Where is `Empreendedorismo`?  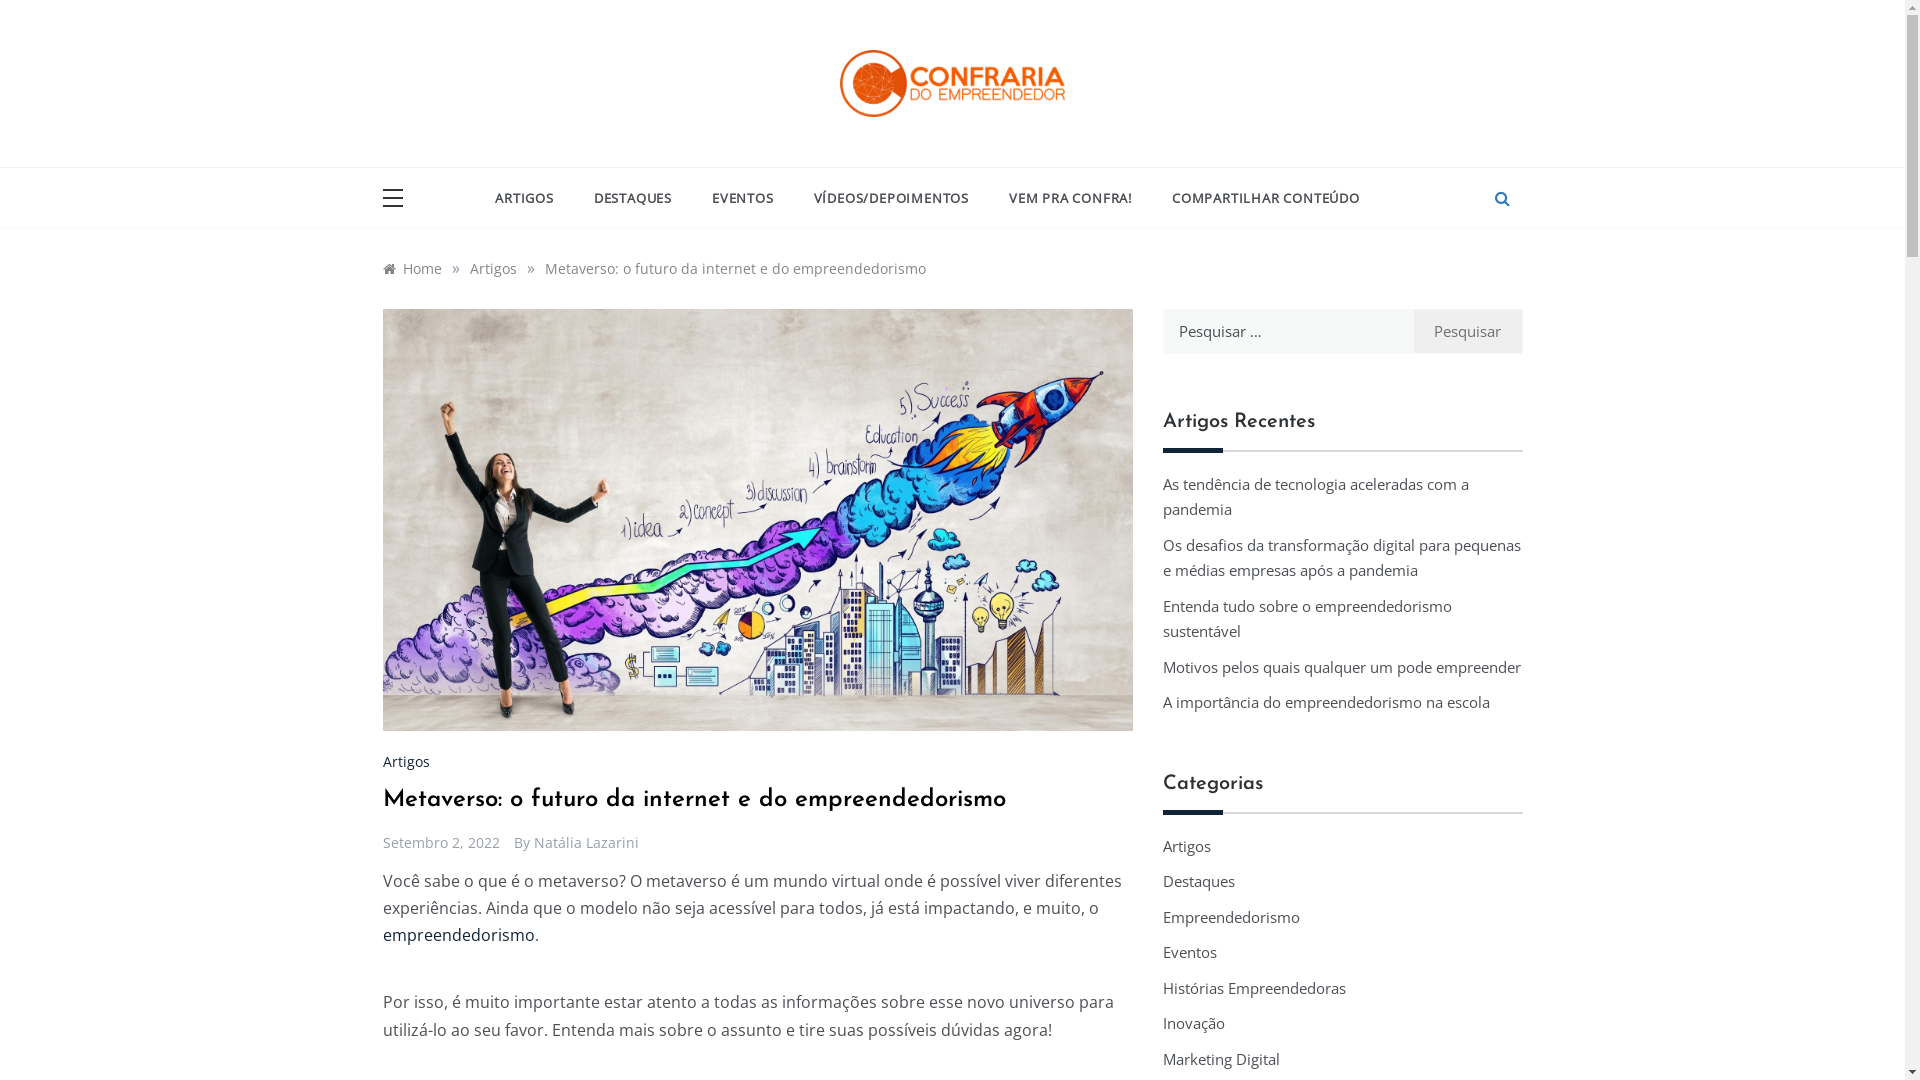 Empreendedorismo is located at coordinates (1230, 918).